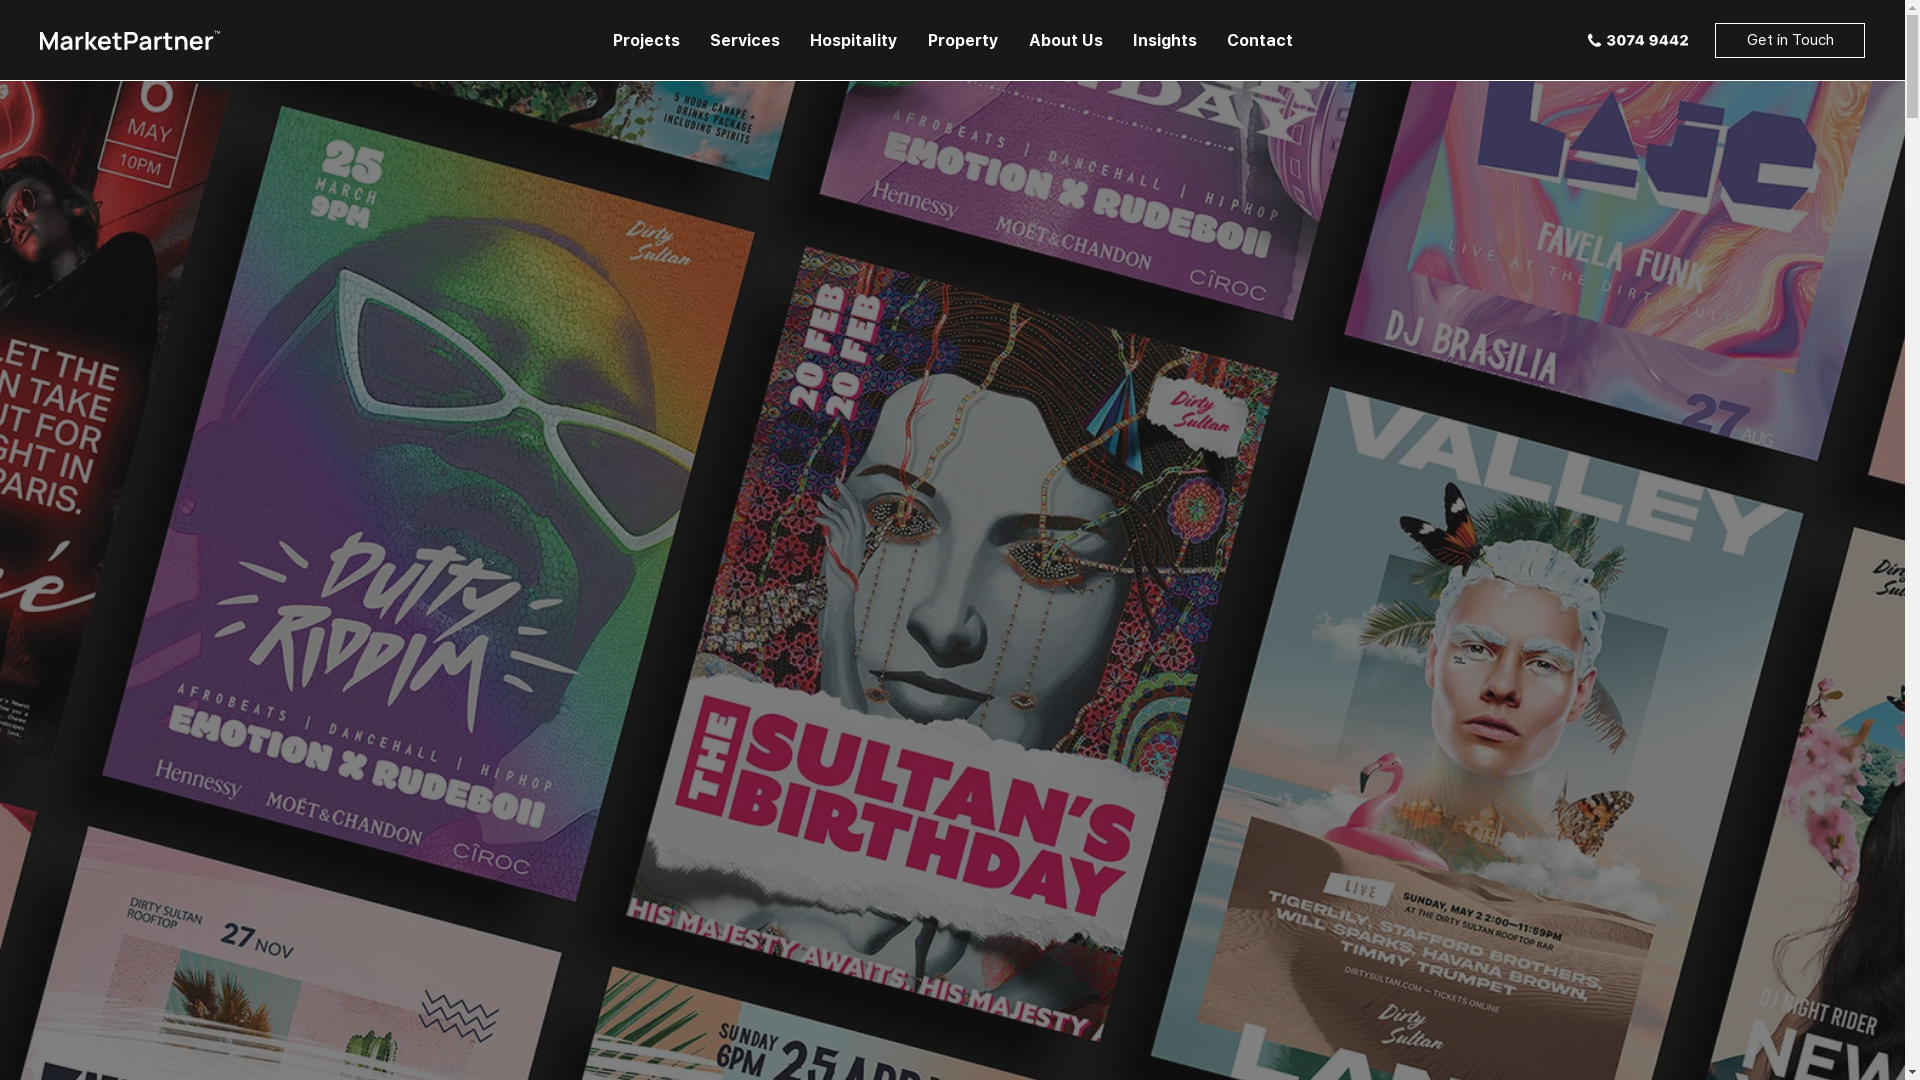 This screenshot has width=1920, height=1080. What do you see at coordinates (962, 40) in the screenshot?
I see `Property` at bounding box center [962, 40].